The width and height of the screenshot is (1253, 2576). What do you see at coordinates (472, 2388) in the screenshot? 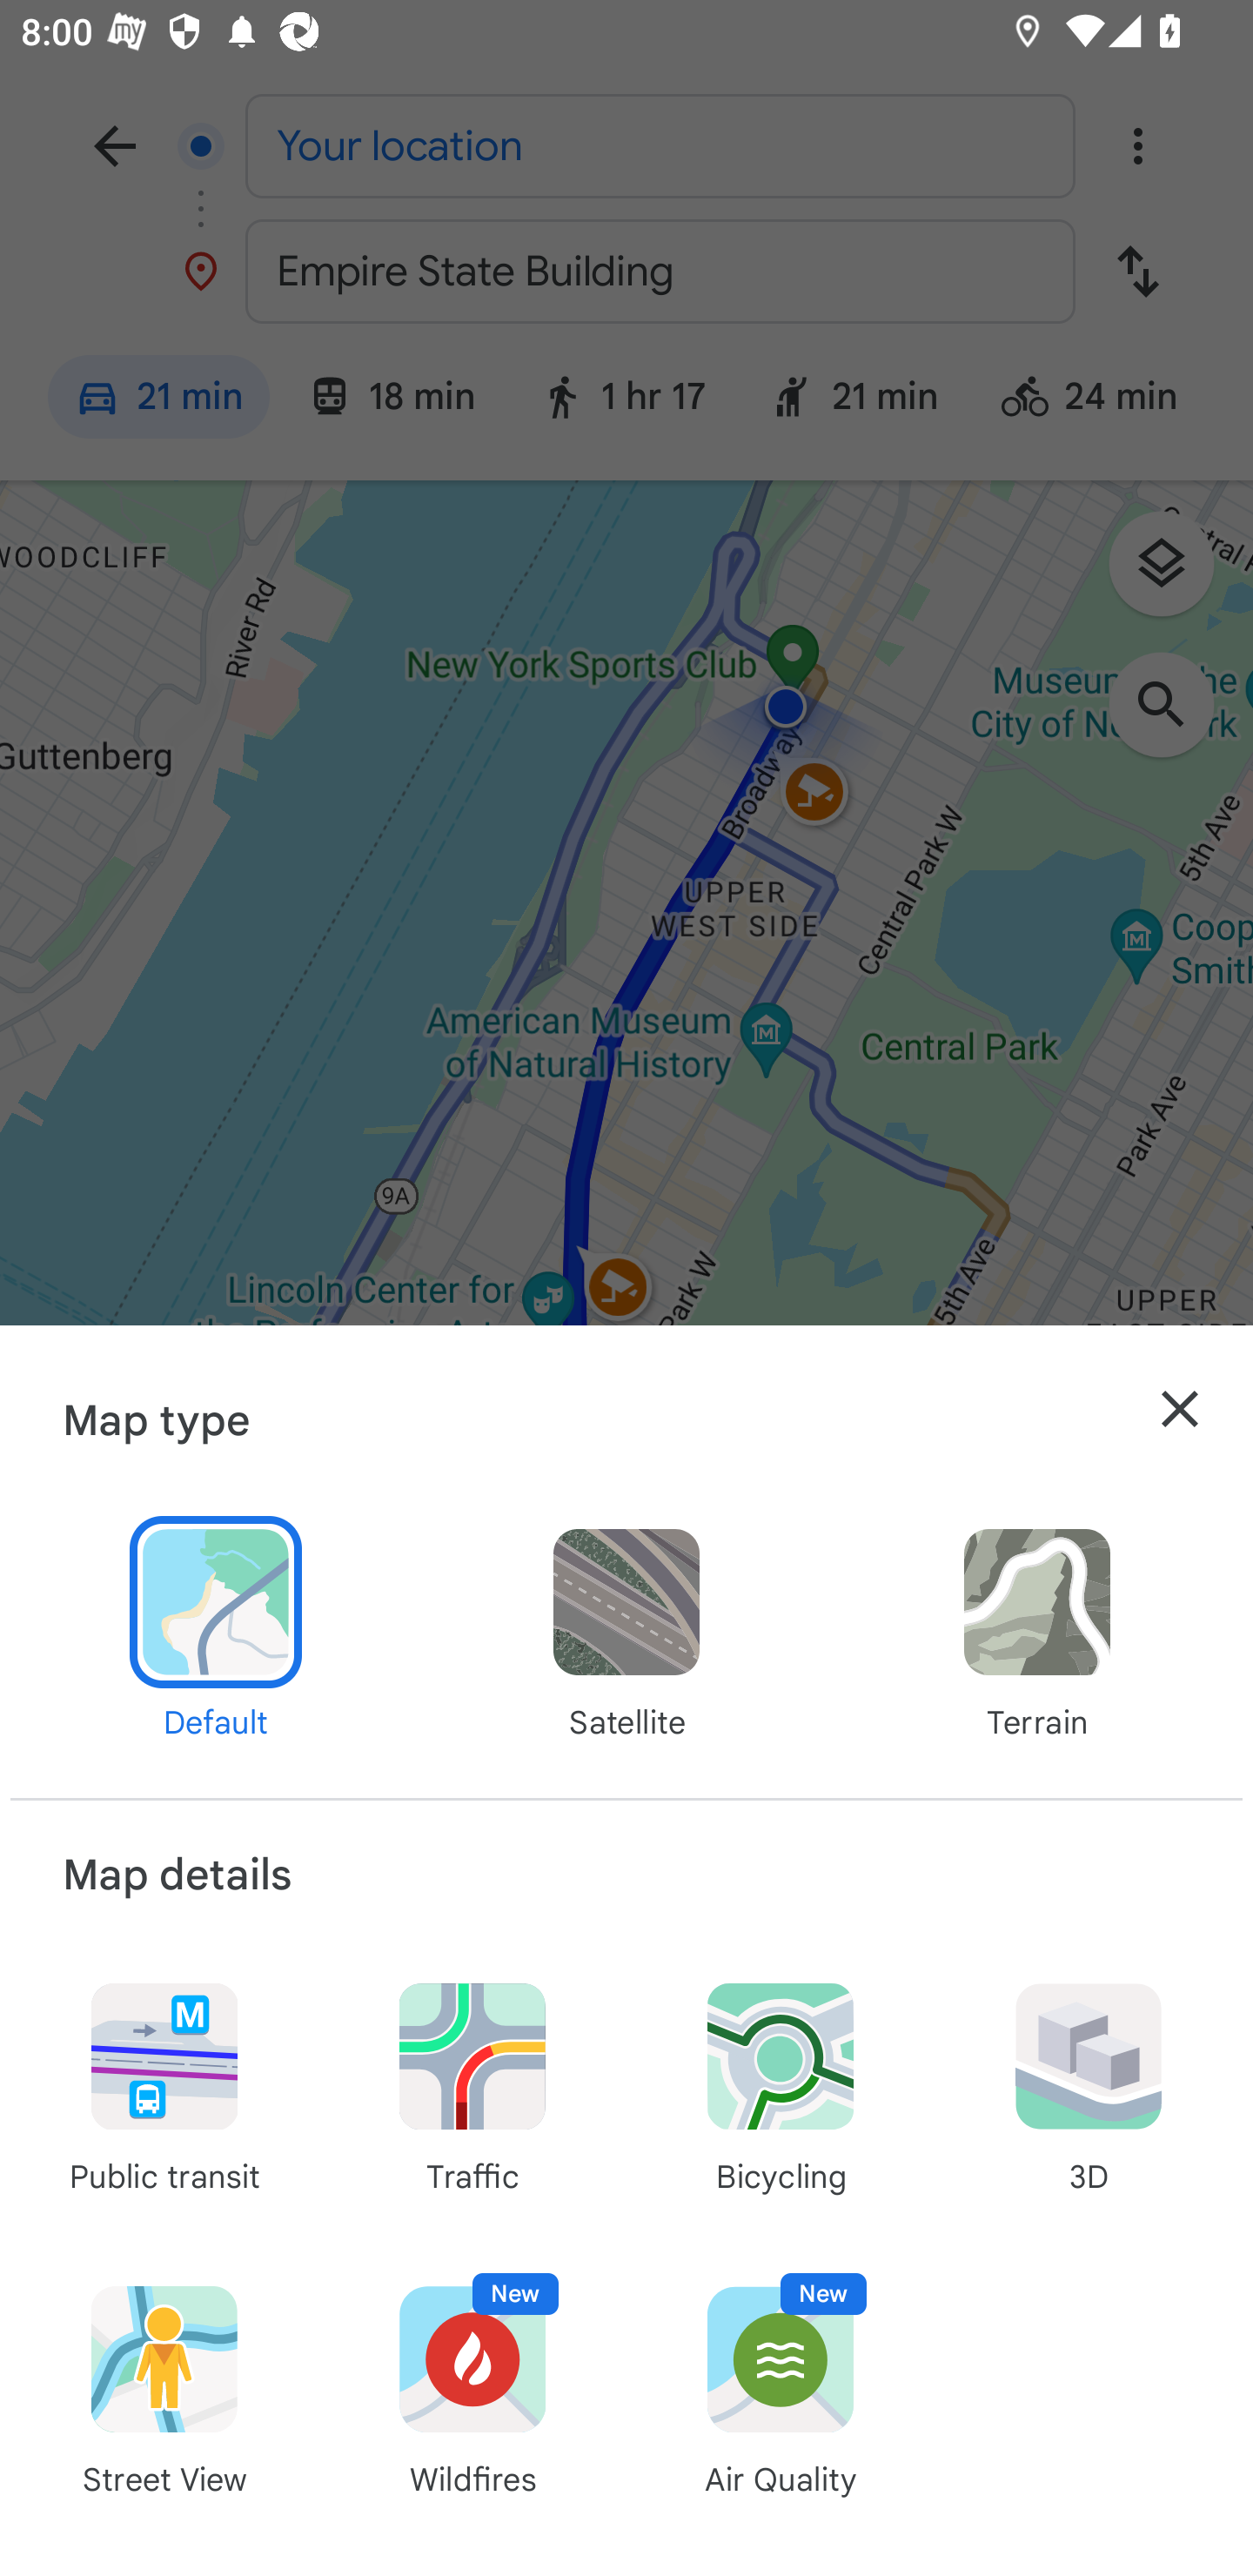
I see `New, Wildfires New Wildfires` at bounding box center [472, 2388].